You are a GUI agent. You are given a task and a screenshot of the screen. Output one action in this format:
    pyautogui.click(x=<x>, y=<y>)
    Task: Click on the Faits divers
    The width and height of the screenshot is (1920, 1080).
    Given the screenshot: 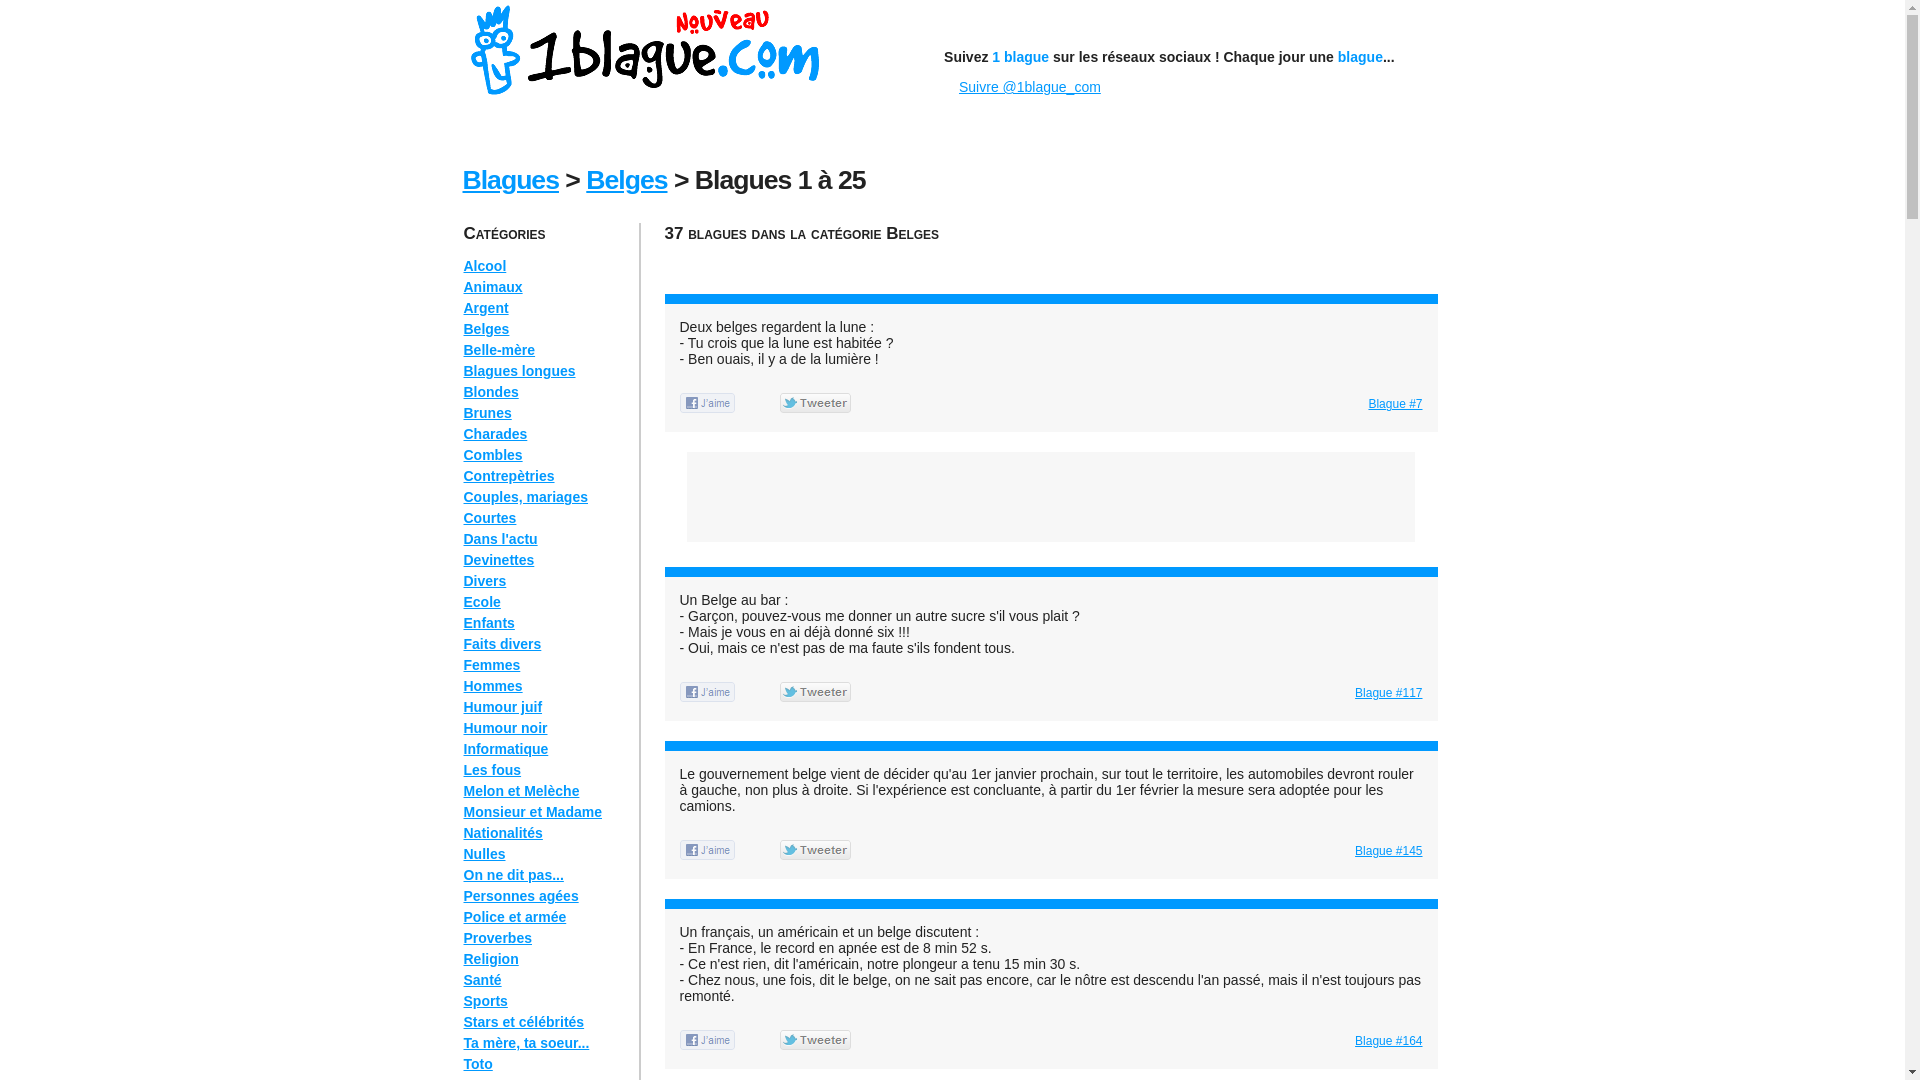 What is the action you would take?
    pyautogui.click(x=503, y=644)
    